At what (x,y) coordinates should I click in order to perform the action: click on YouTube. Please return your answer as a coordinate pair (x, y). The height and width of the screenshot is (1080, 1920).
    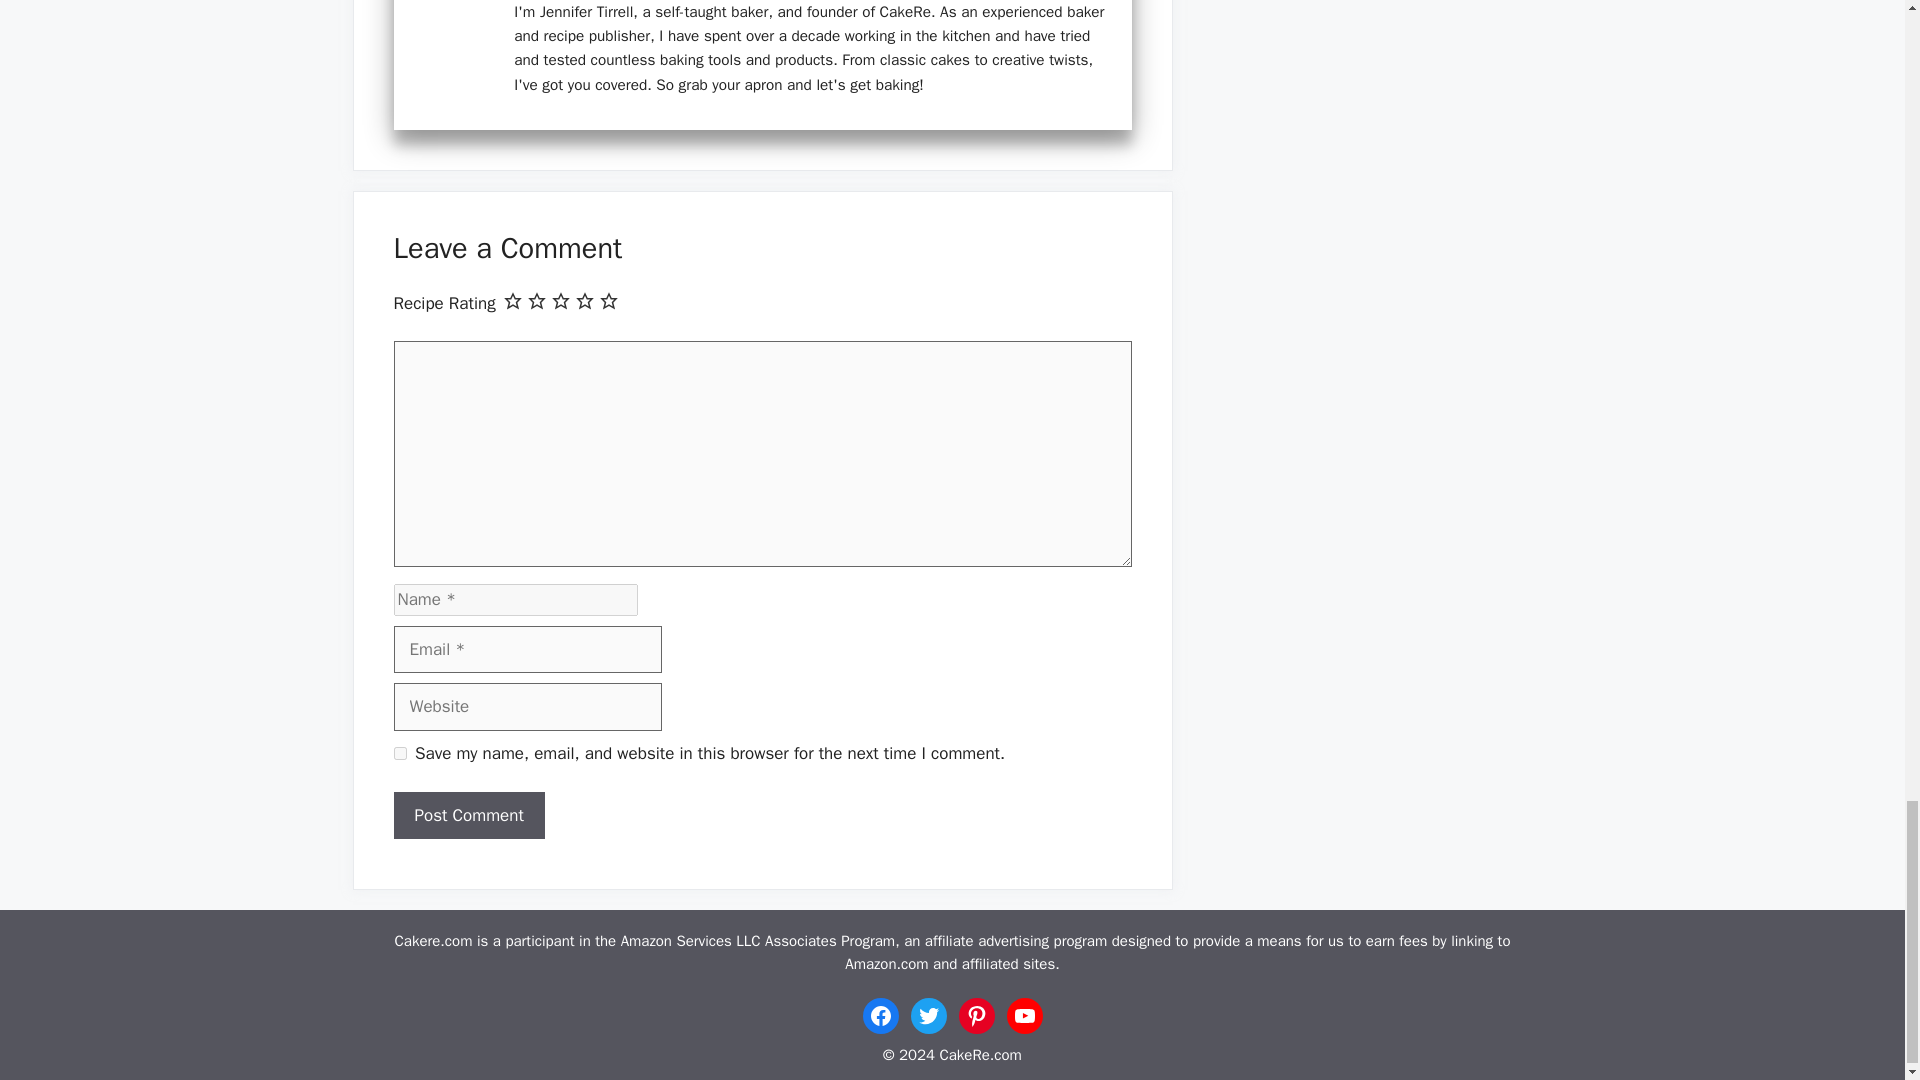
    Looking at the image, I should click on (1024, 1015).